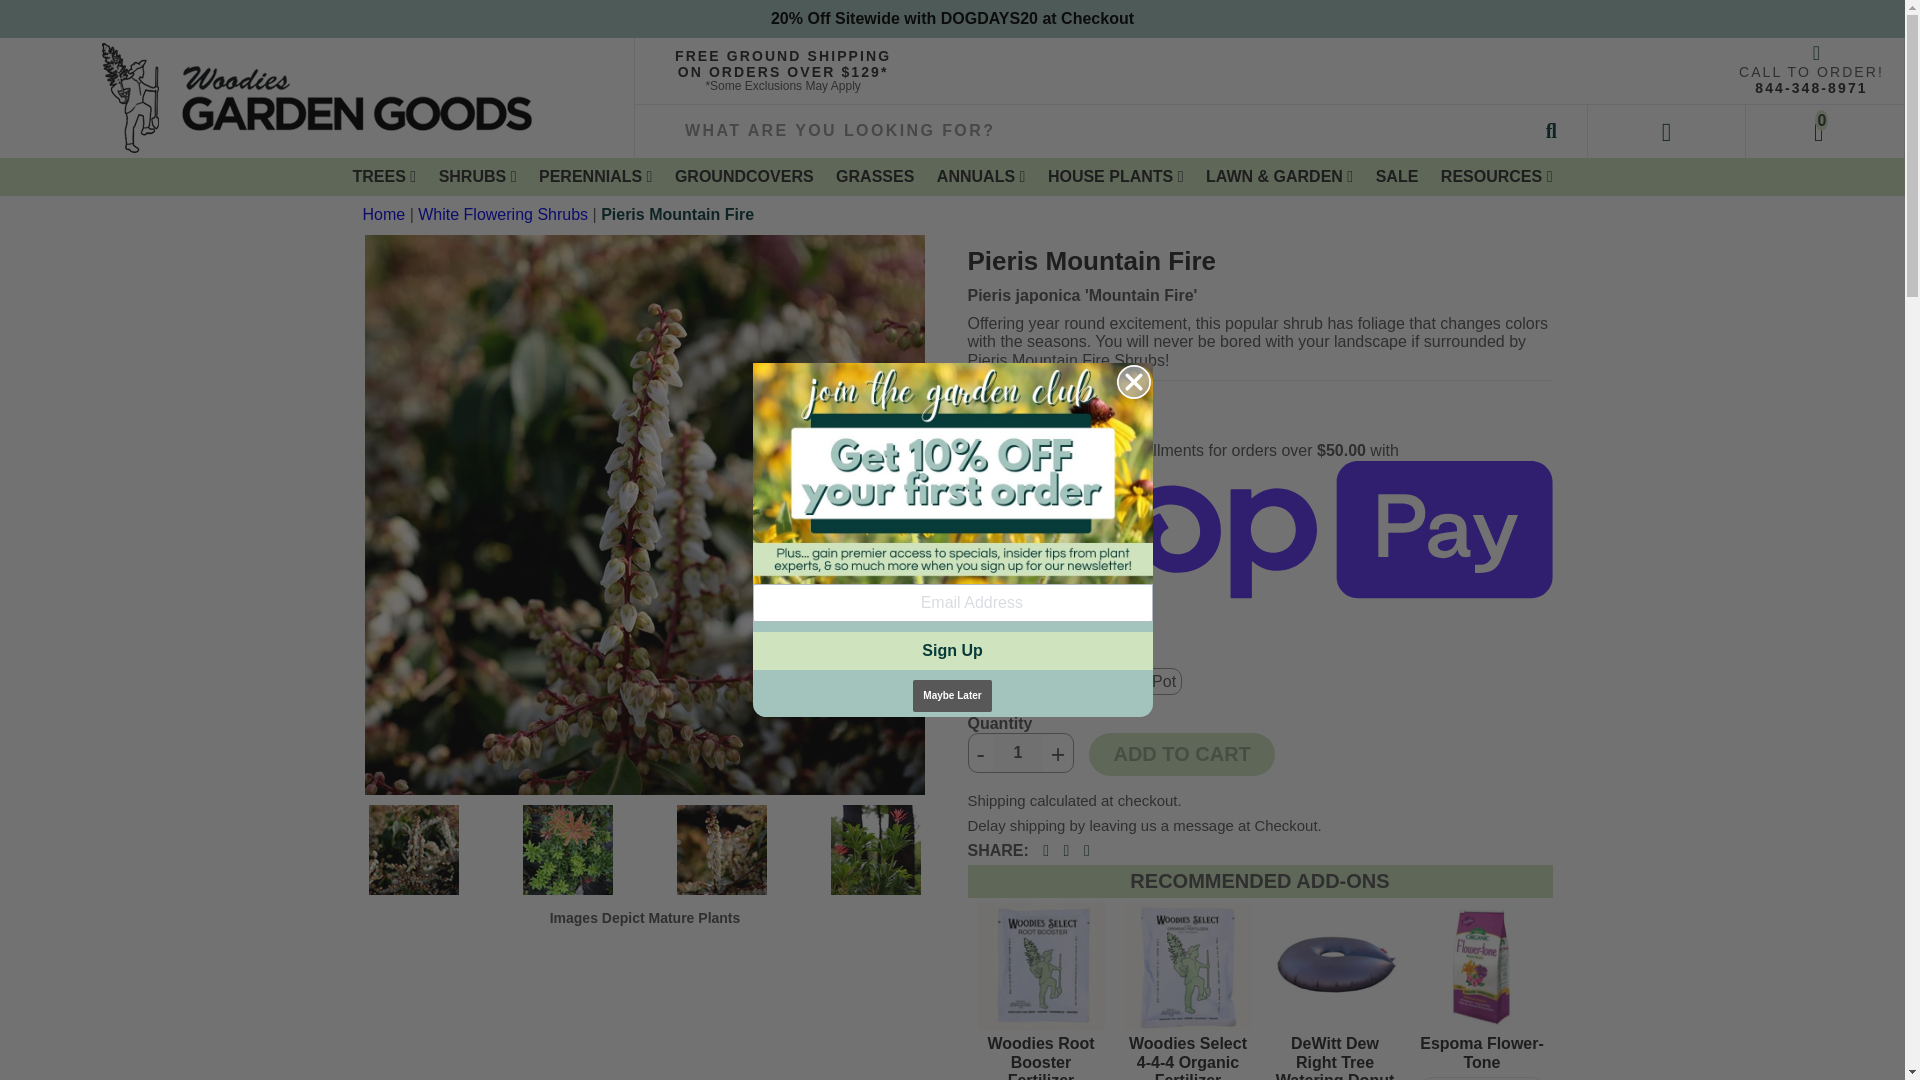  What do you see at coordinates (1811, 88) in the screenshot?
I see `844-348-8971` at bounding box center [1811, 88].